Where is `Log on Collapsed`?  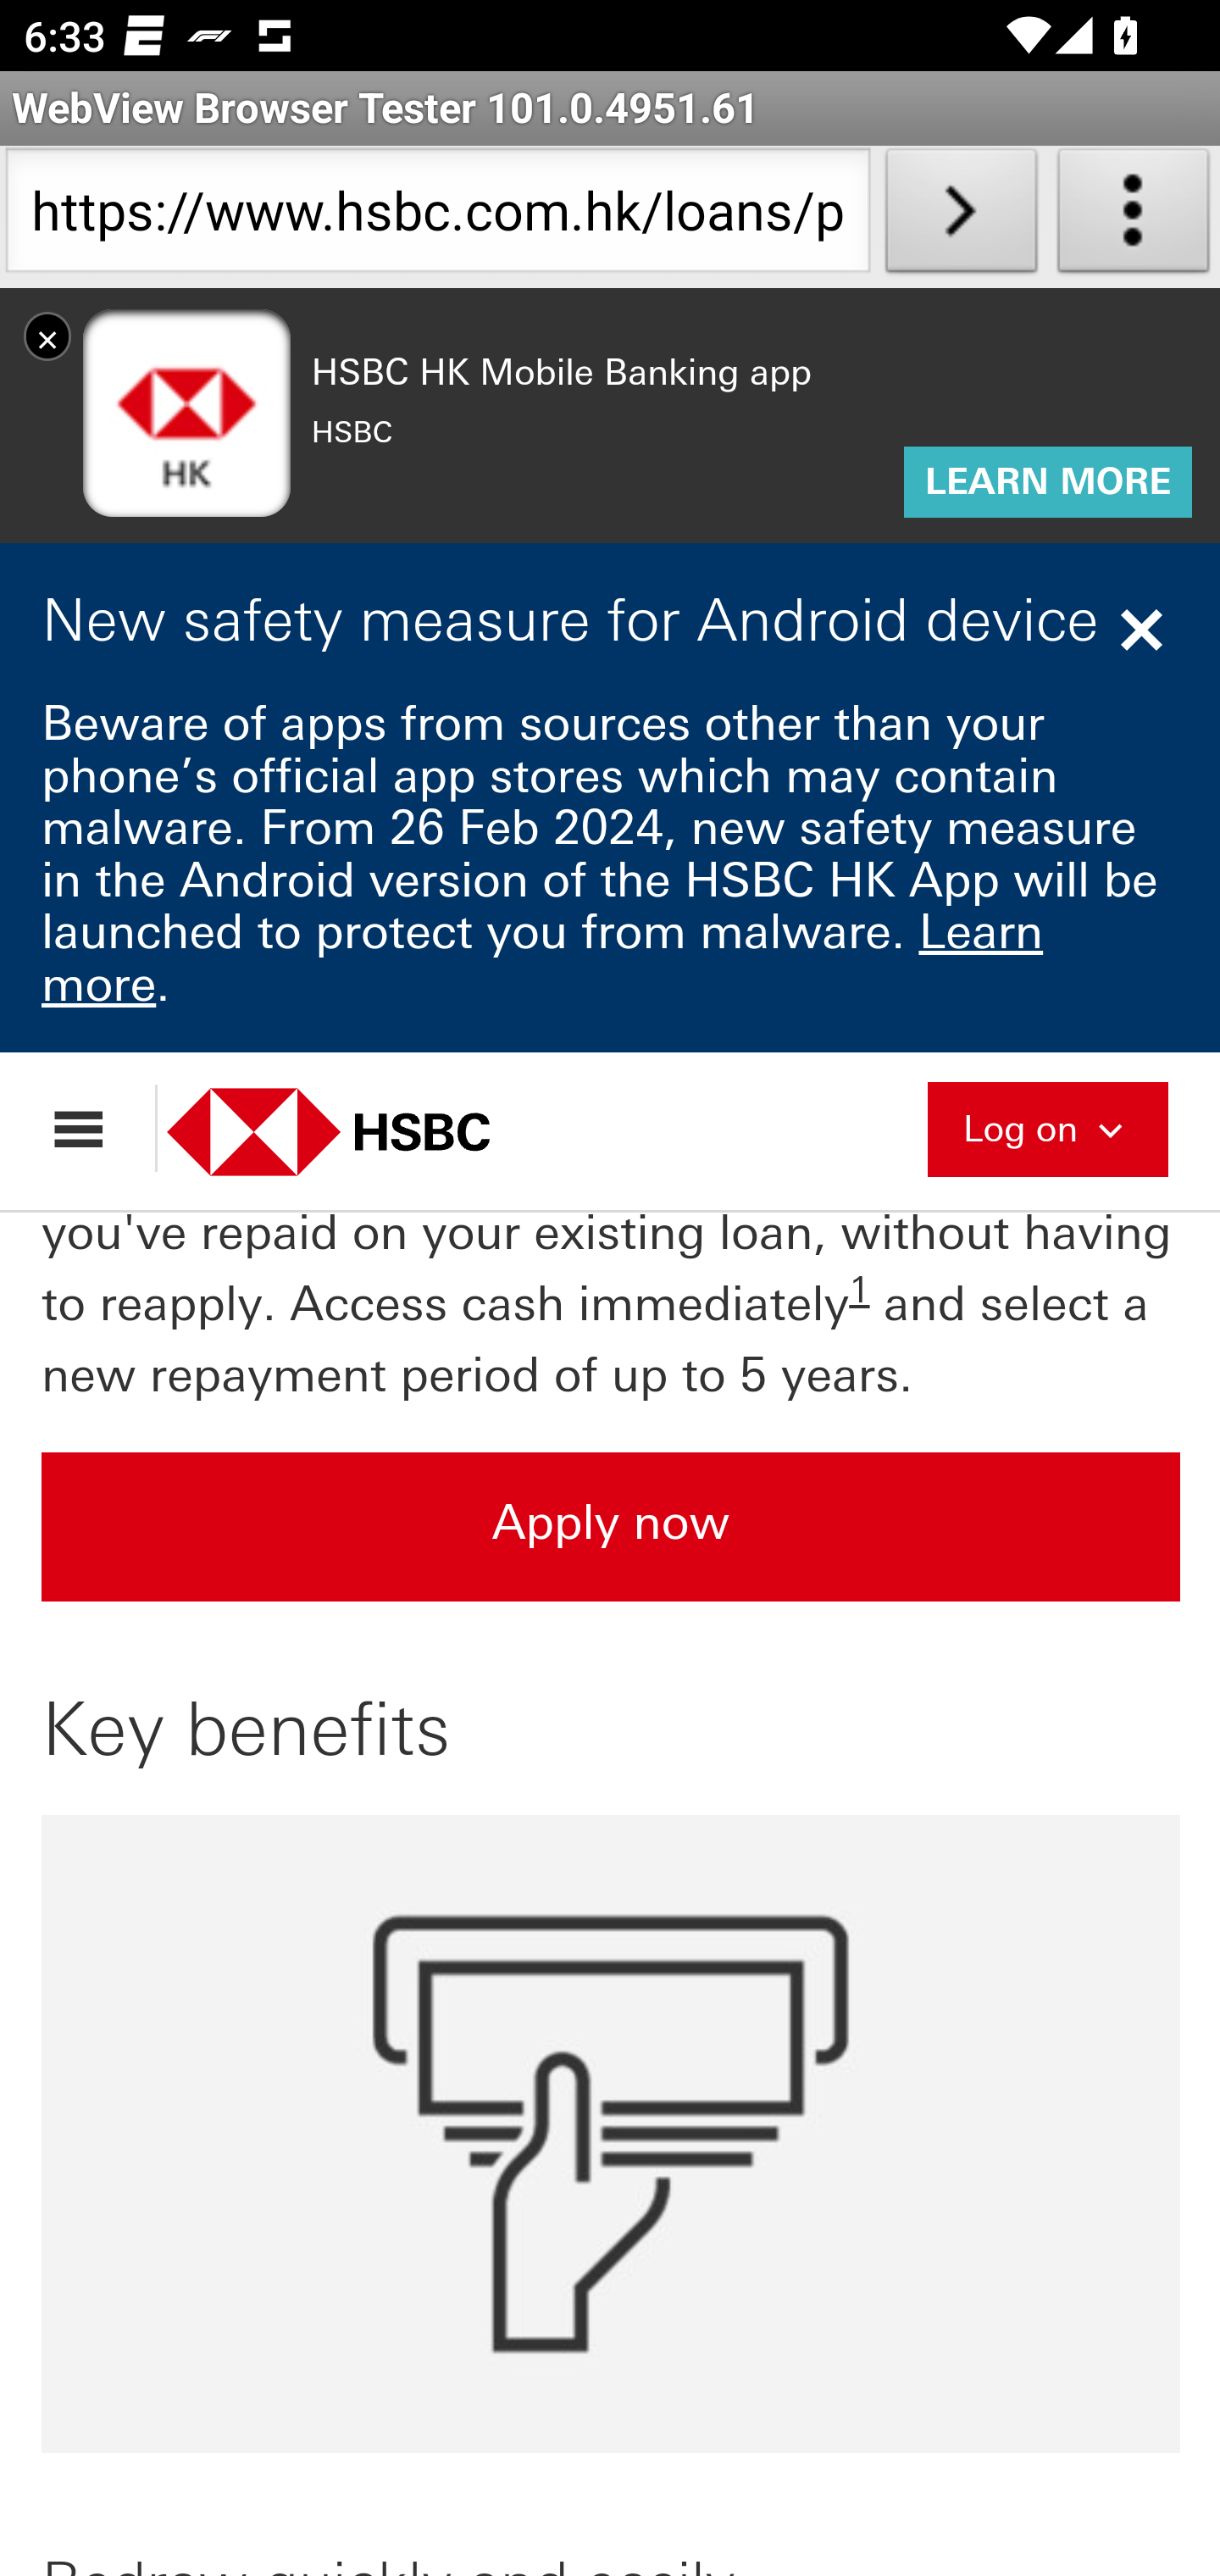
Log on Collapsed is located at coordinates (1047, 1128).